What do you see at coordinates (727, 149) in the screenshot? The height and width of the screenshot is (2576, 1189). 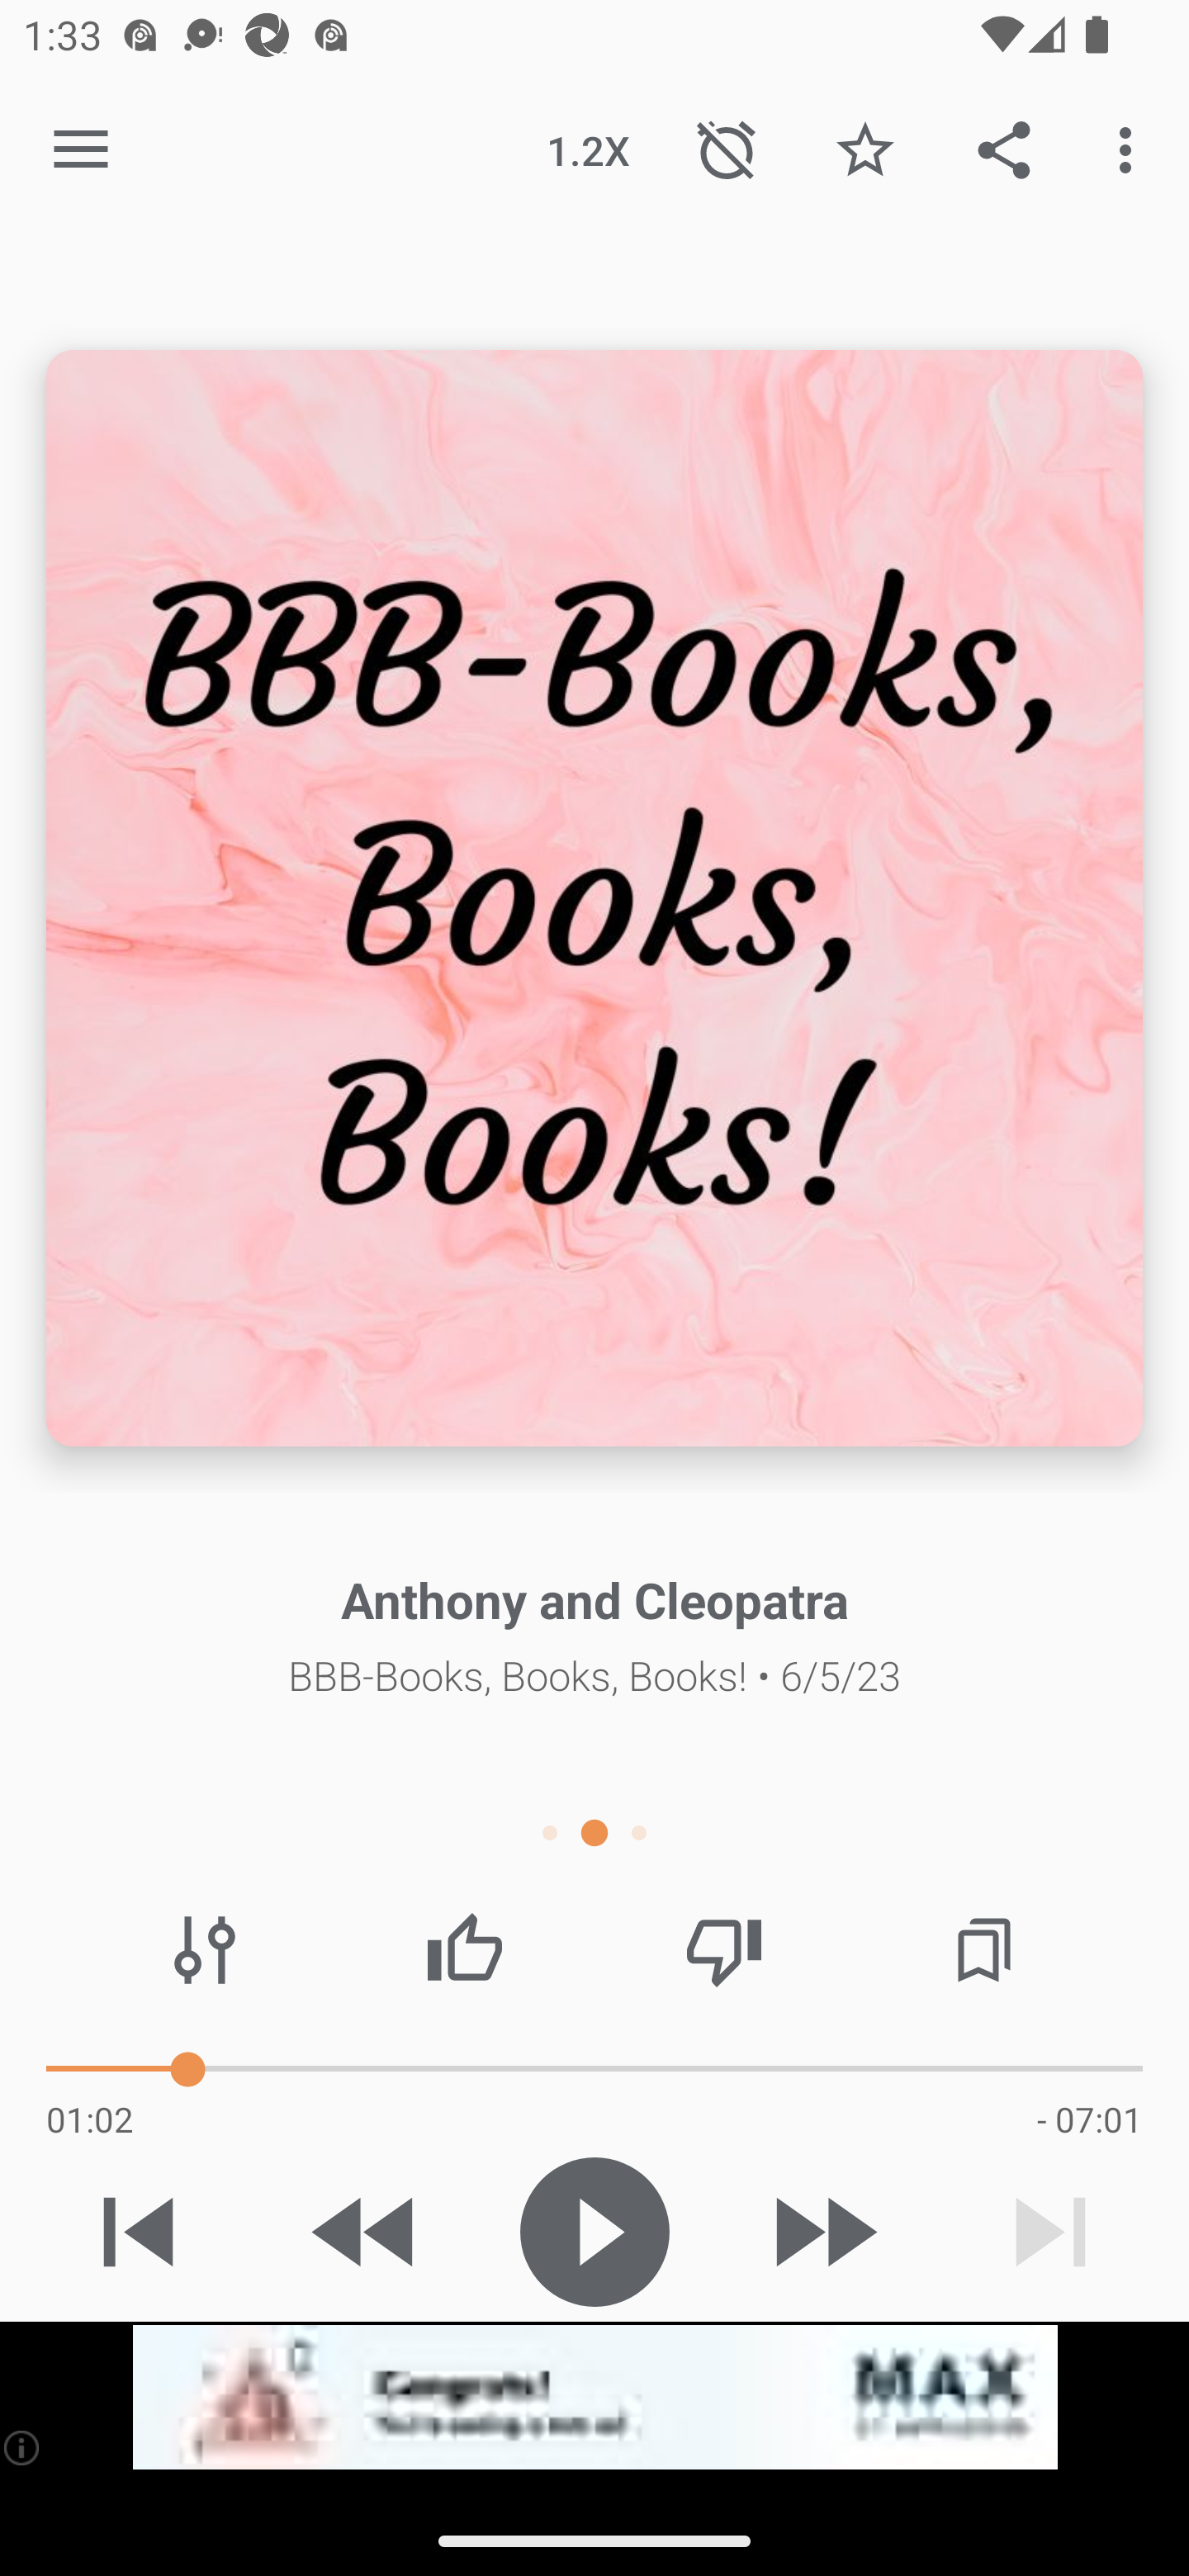 I see `Sleep Timer` at bounding box center [727, 149].